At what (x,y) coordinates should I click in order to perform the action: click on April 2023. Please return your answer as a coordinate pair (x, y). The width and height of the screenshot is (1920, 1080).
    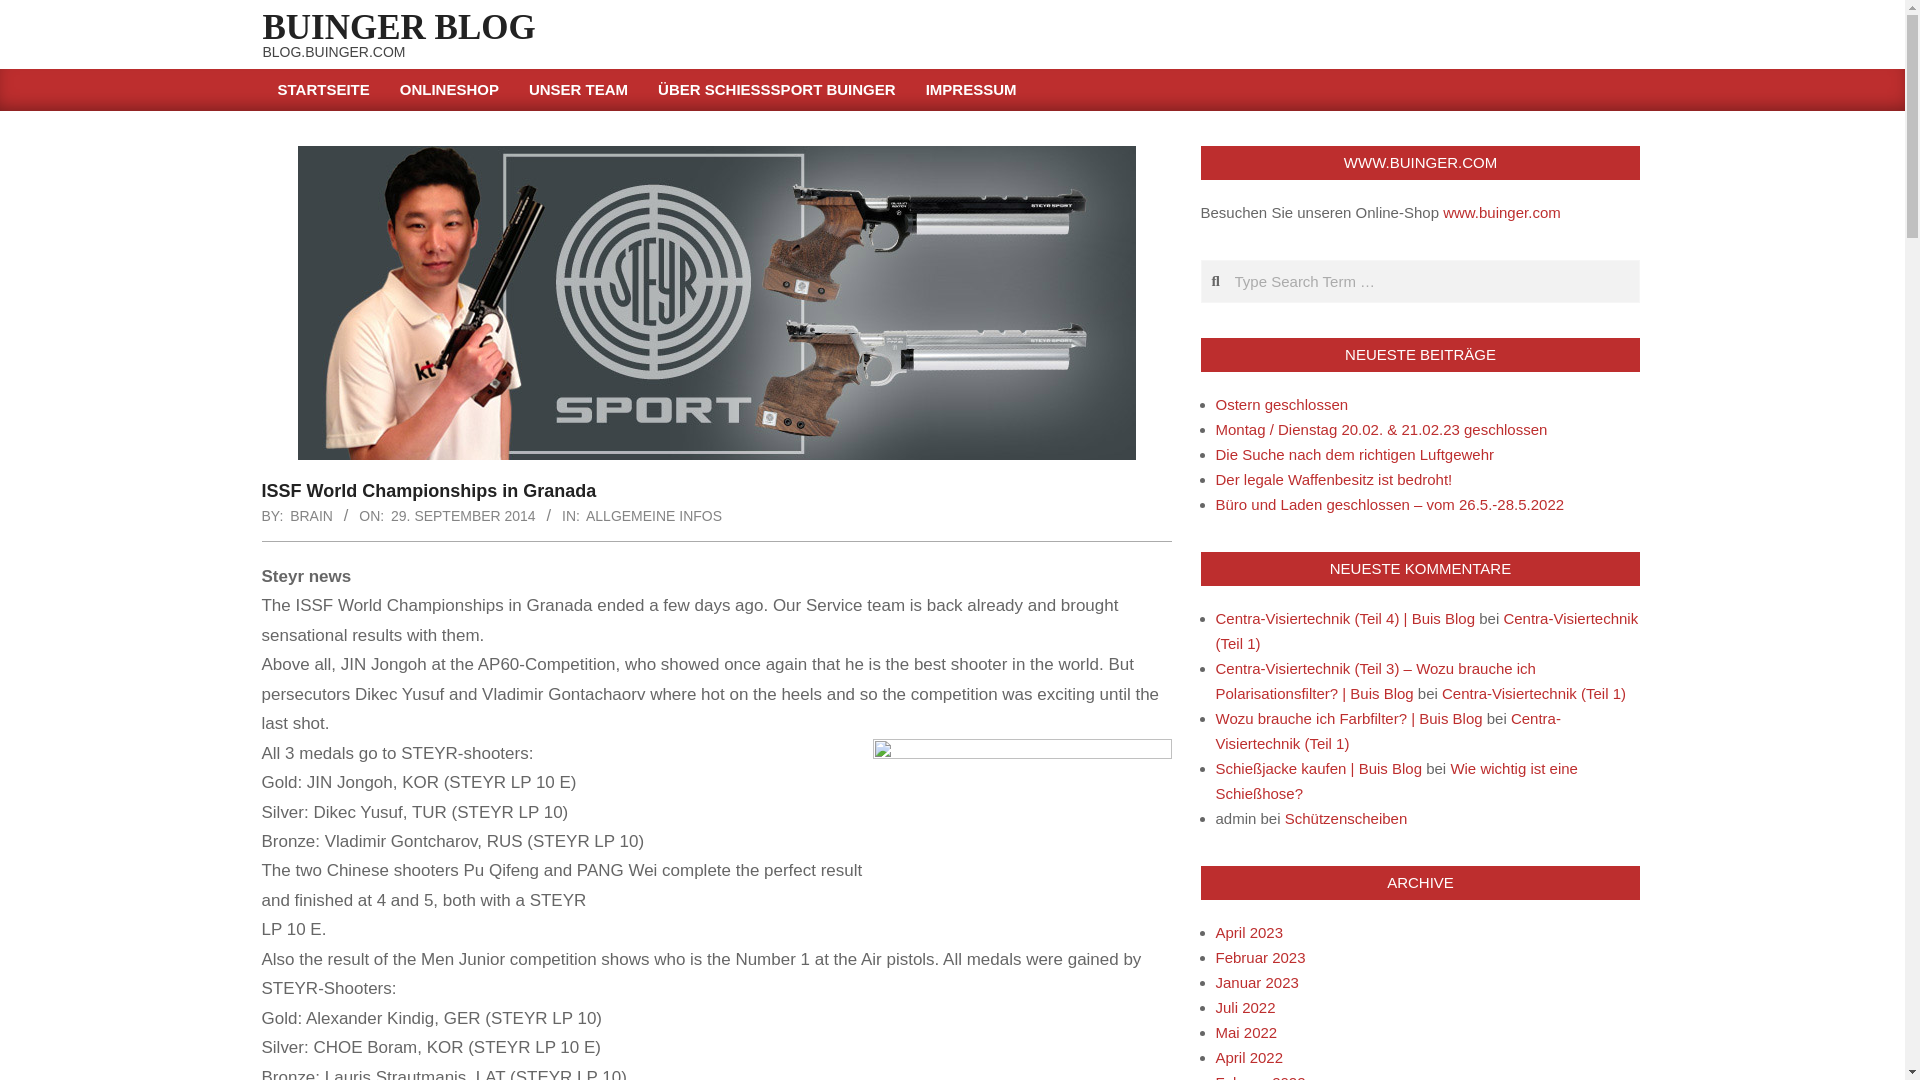
    Looking at the image, I should click on (1250, 932).